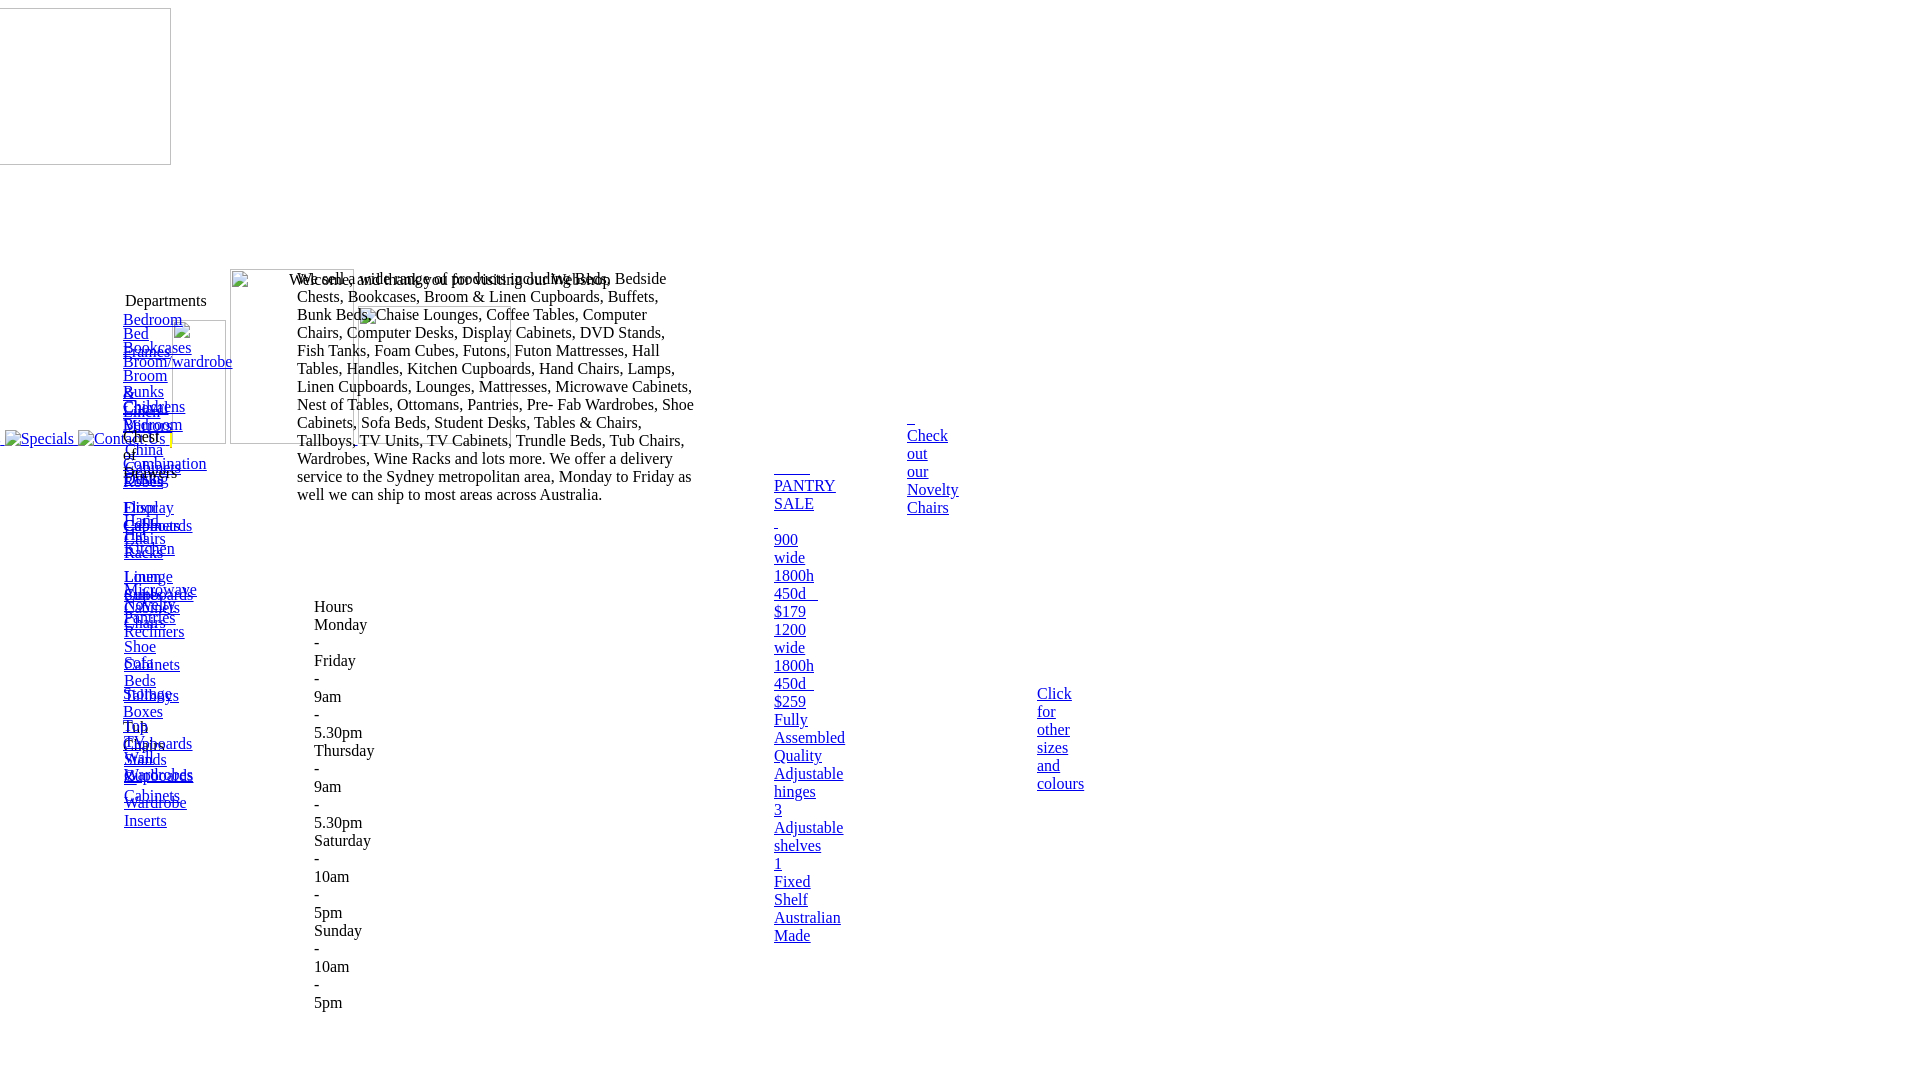 The height and width of the screenshot is (1080, 1920). I want to click on 900 wide 1800h 450d    $179, so click(796, 576).